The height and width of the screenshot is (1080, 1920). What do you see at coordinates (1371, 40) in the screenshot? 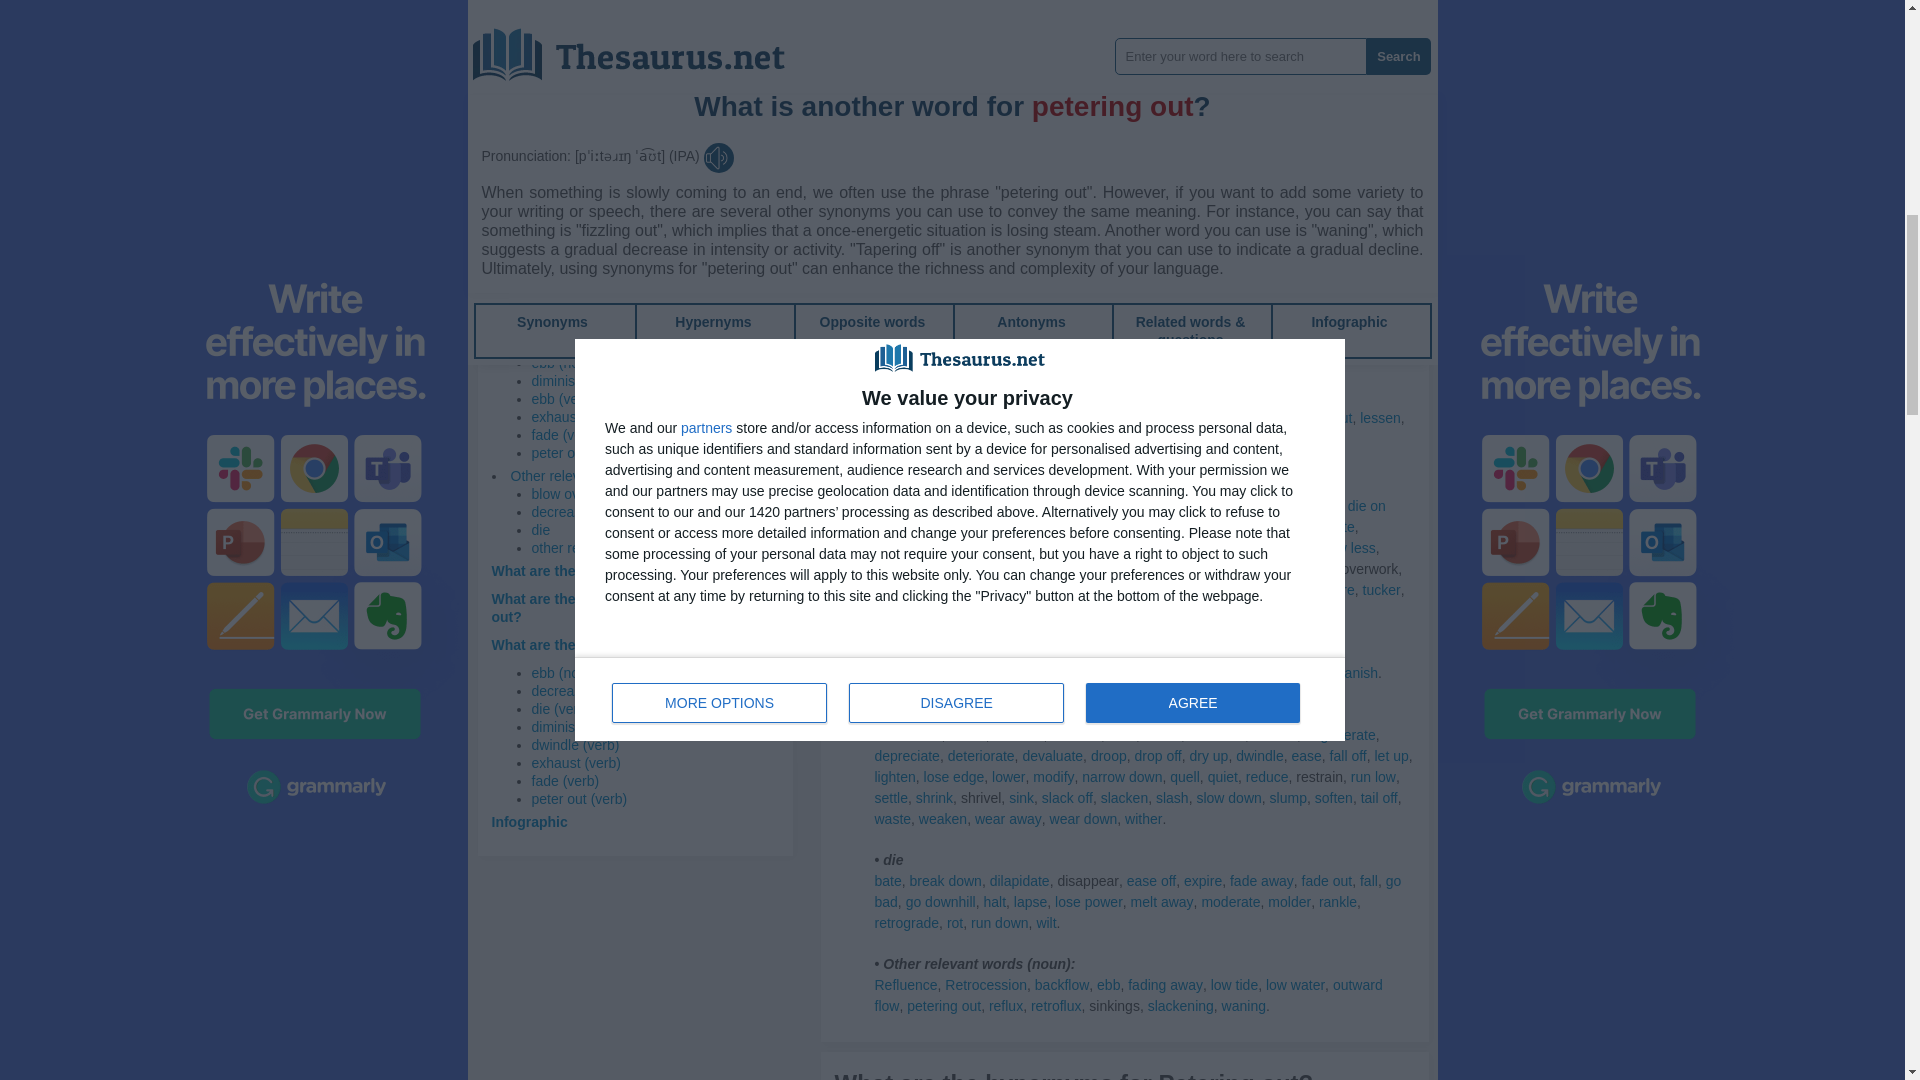
I see `Synonyms for Petering out` at bounding box center [1371, 40].